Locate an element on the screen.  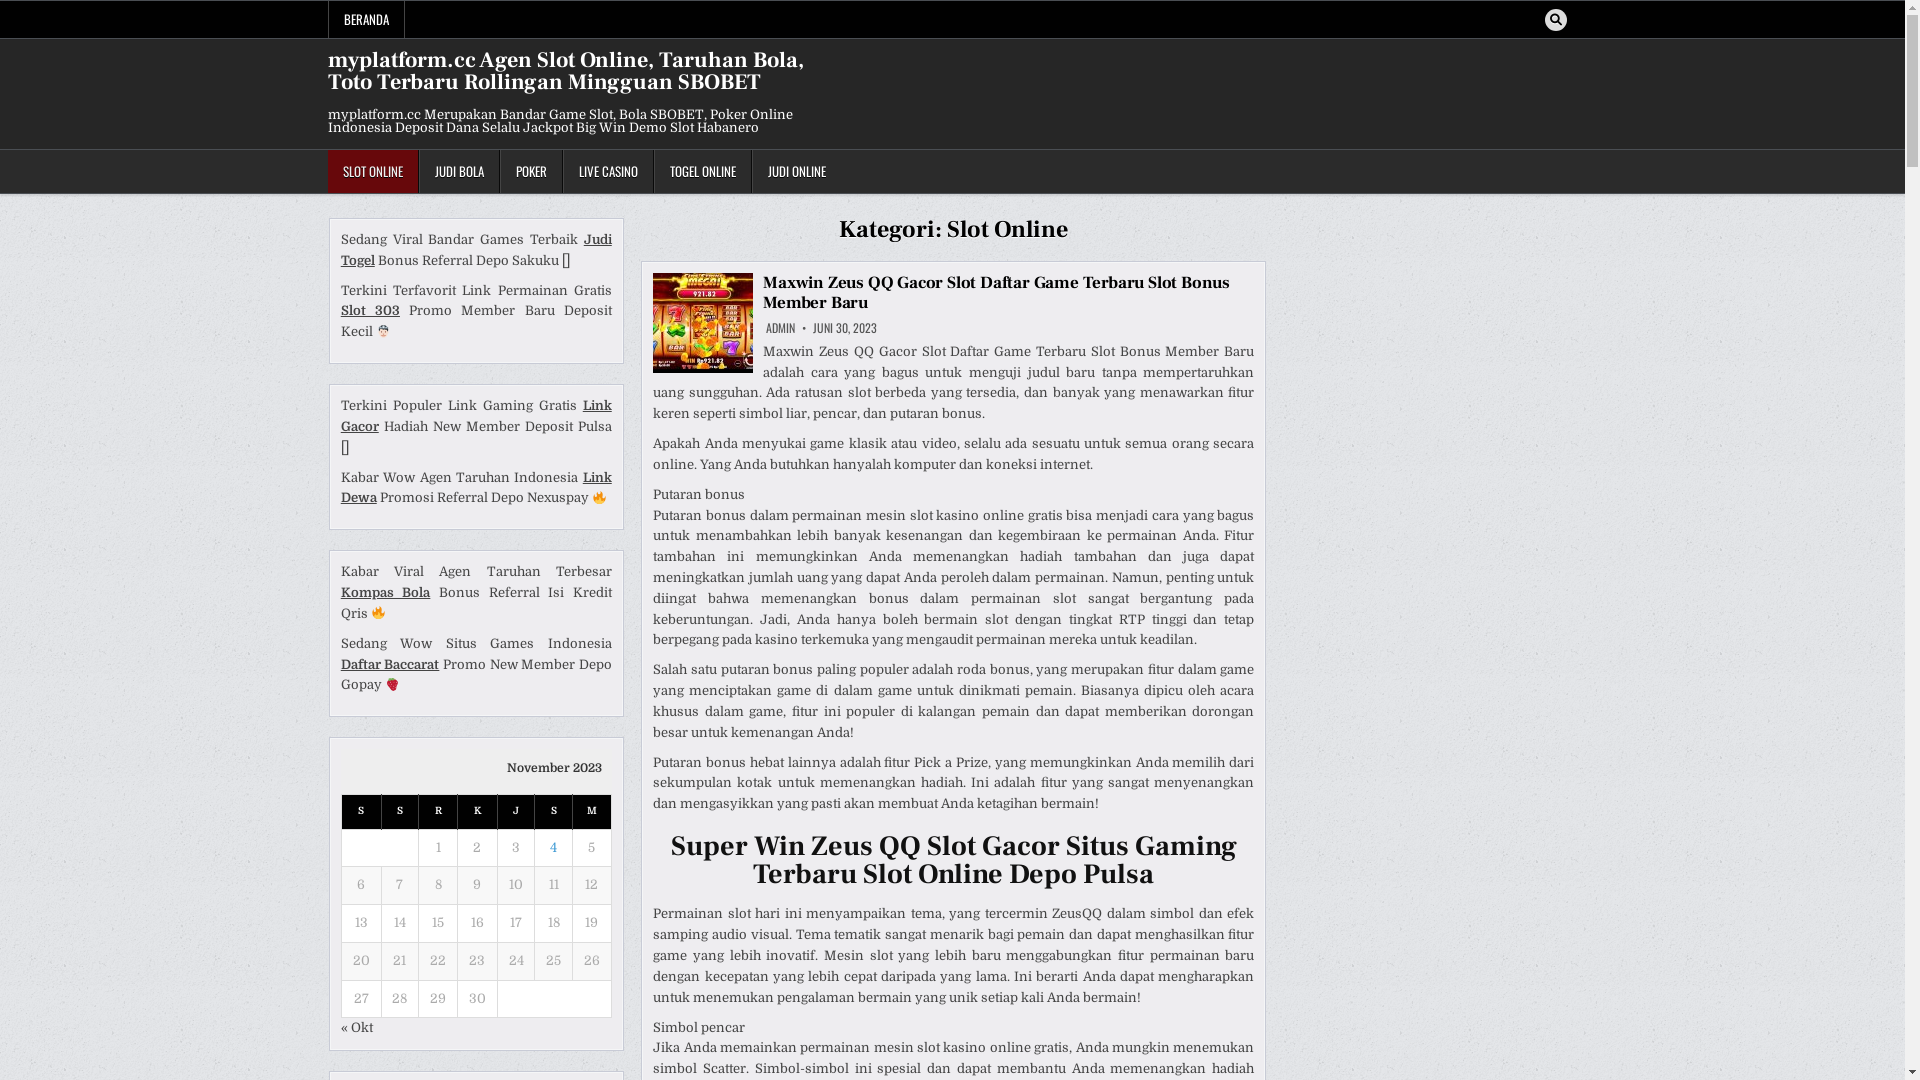
Judi Togel is located at coordinates (476, 250).